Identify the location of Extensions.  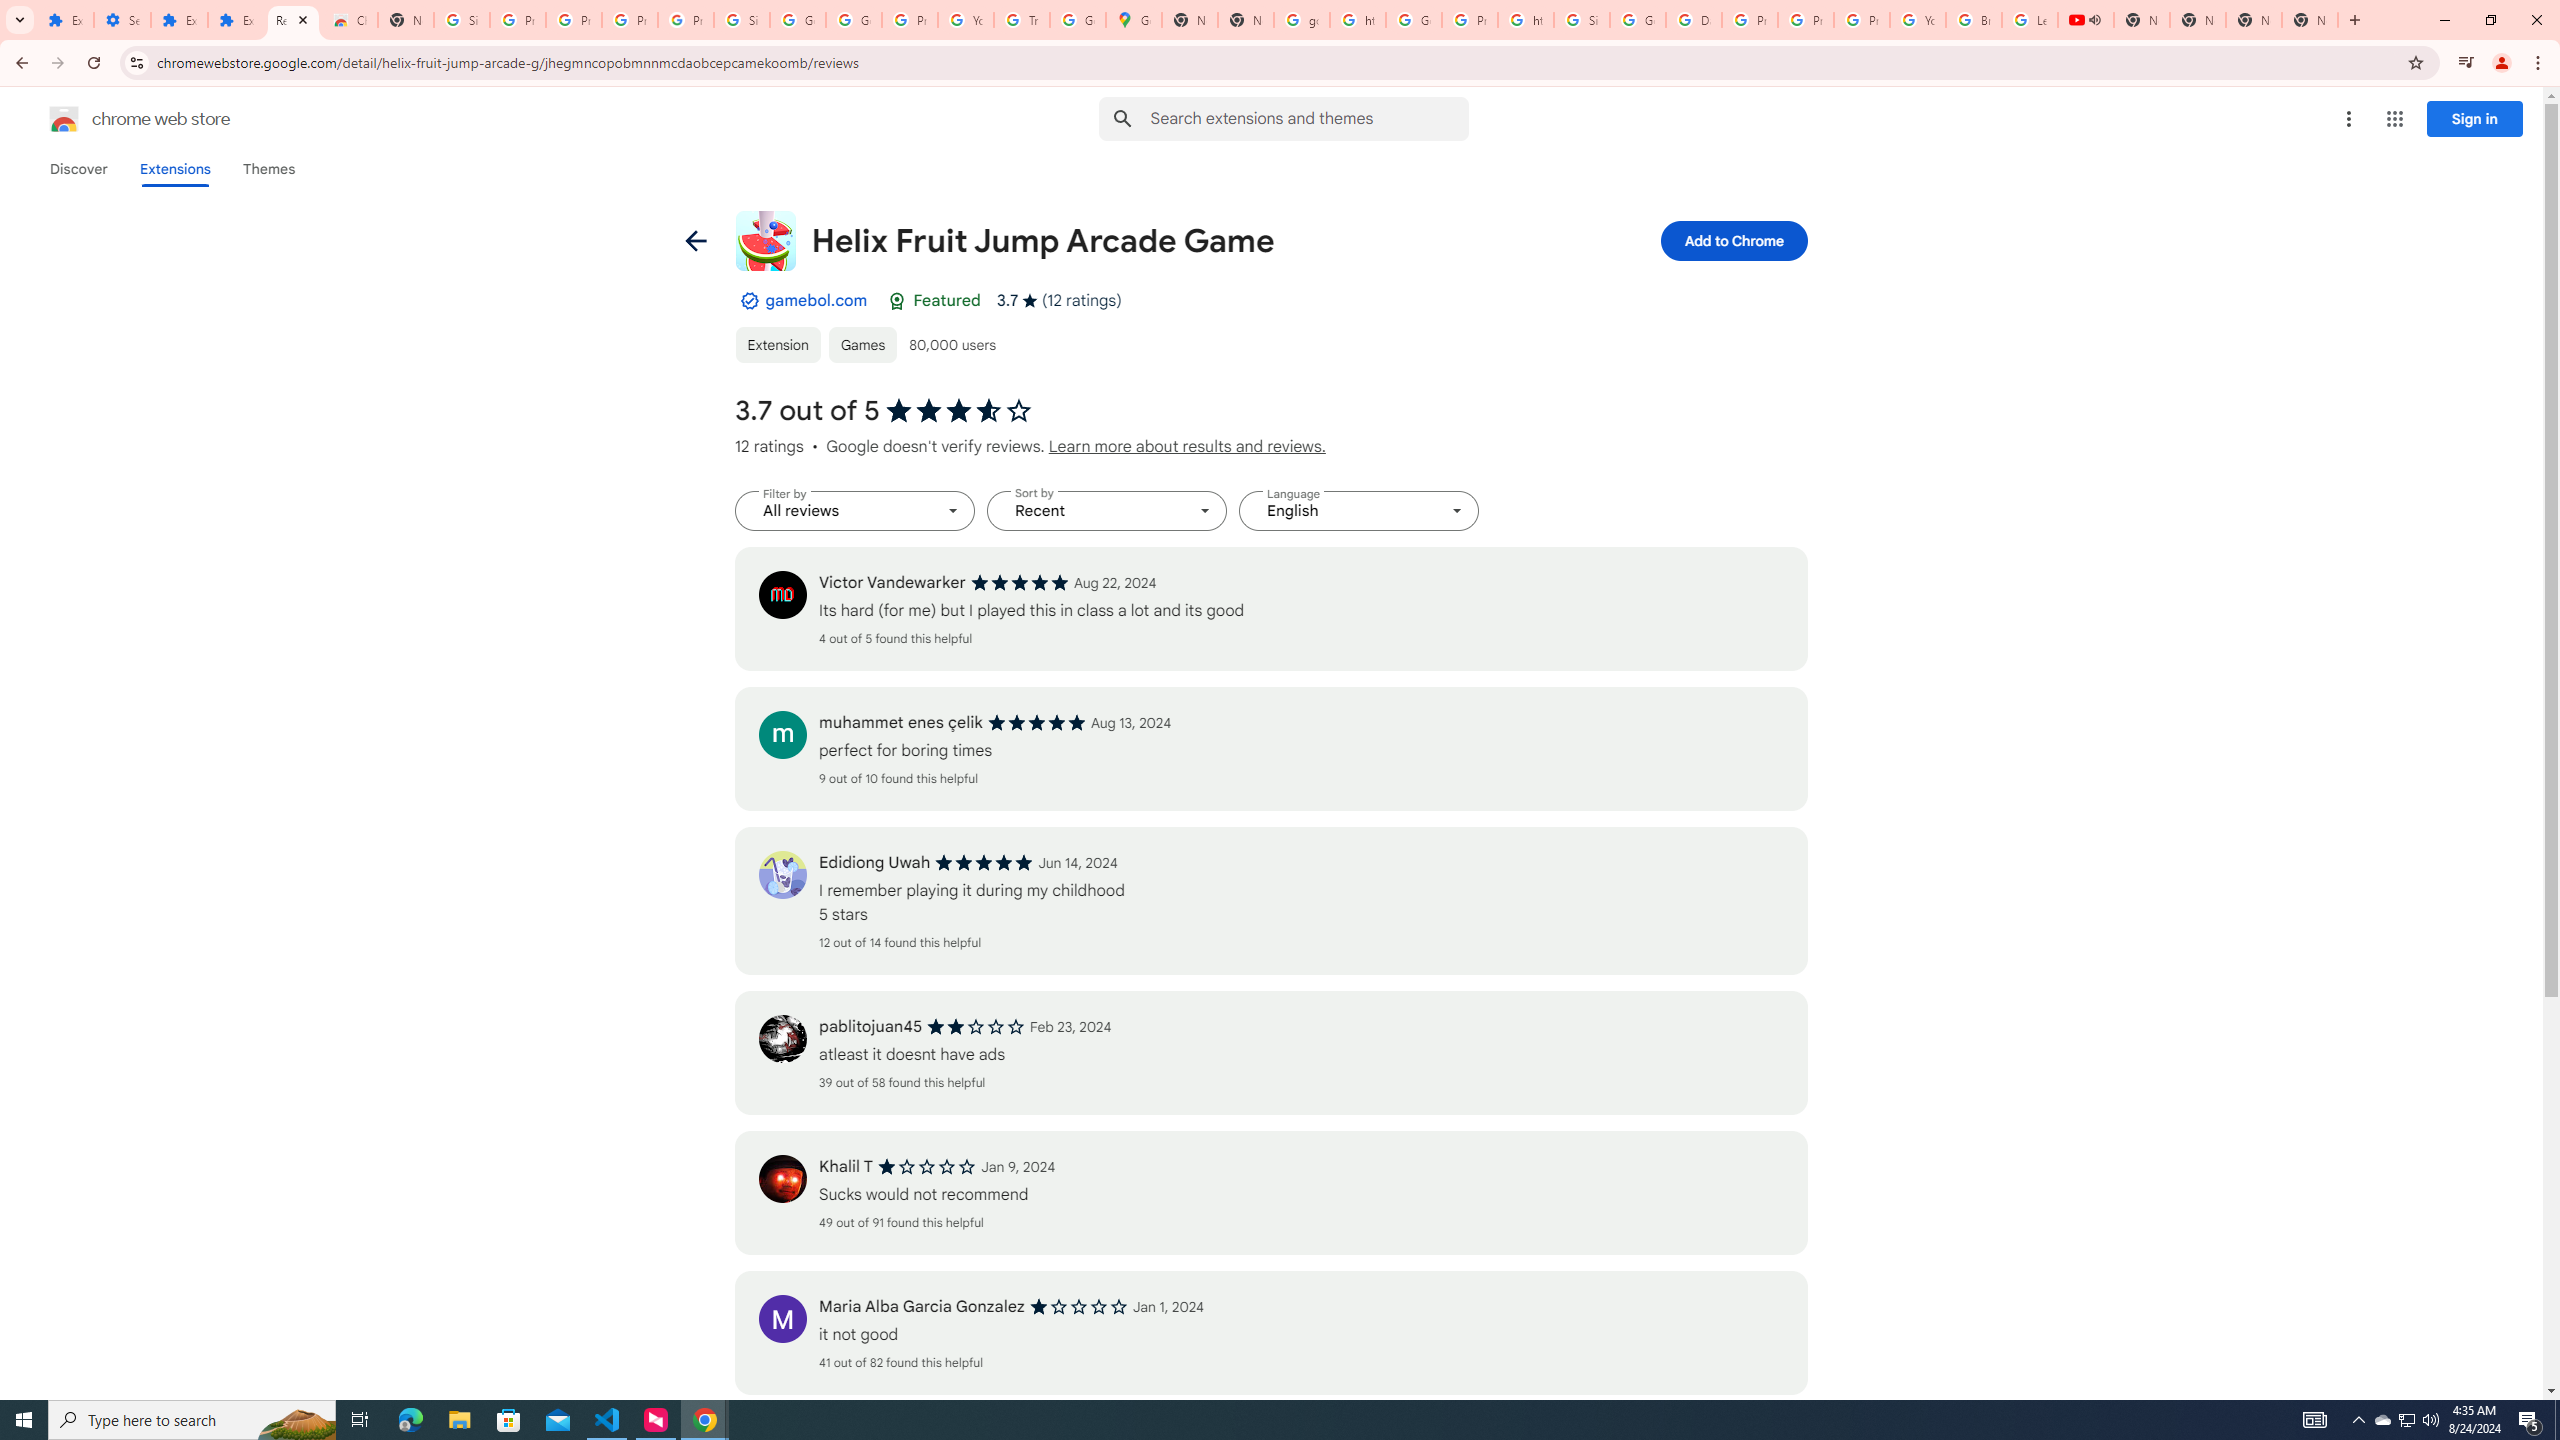
(65, 20).